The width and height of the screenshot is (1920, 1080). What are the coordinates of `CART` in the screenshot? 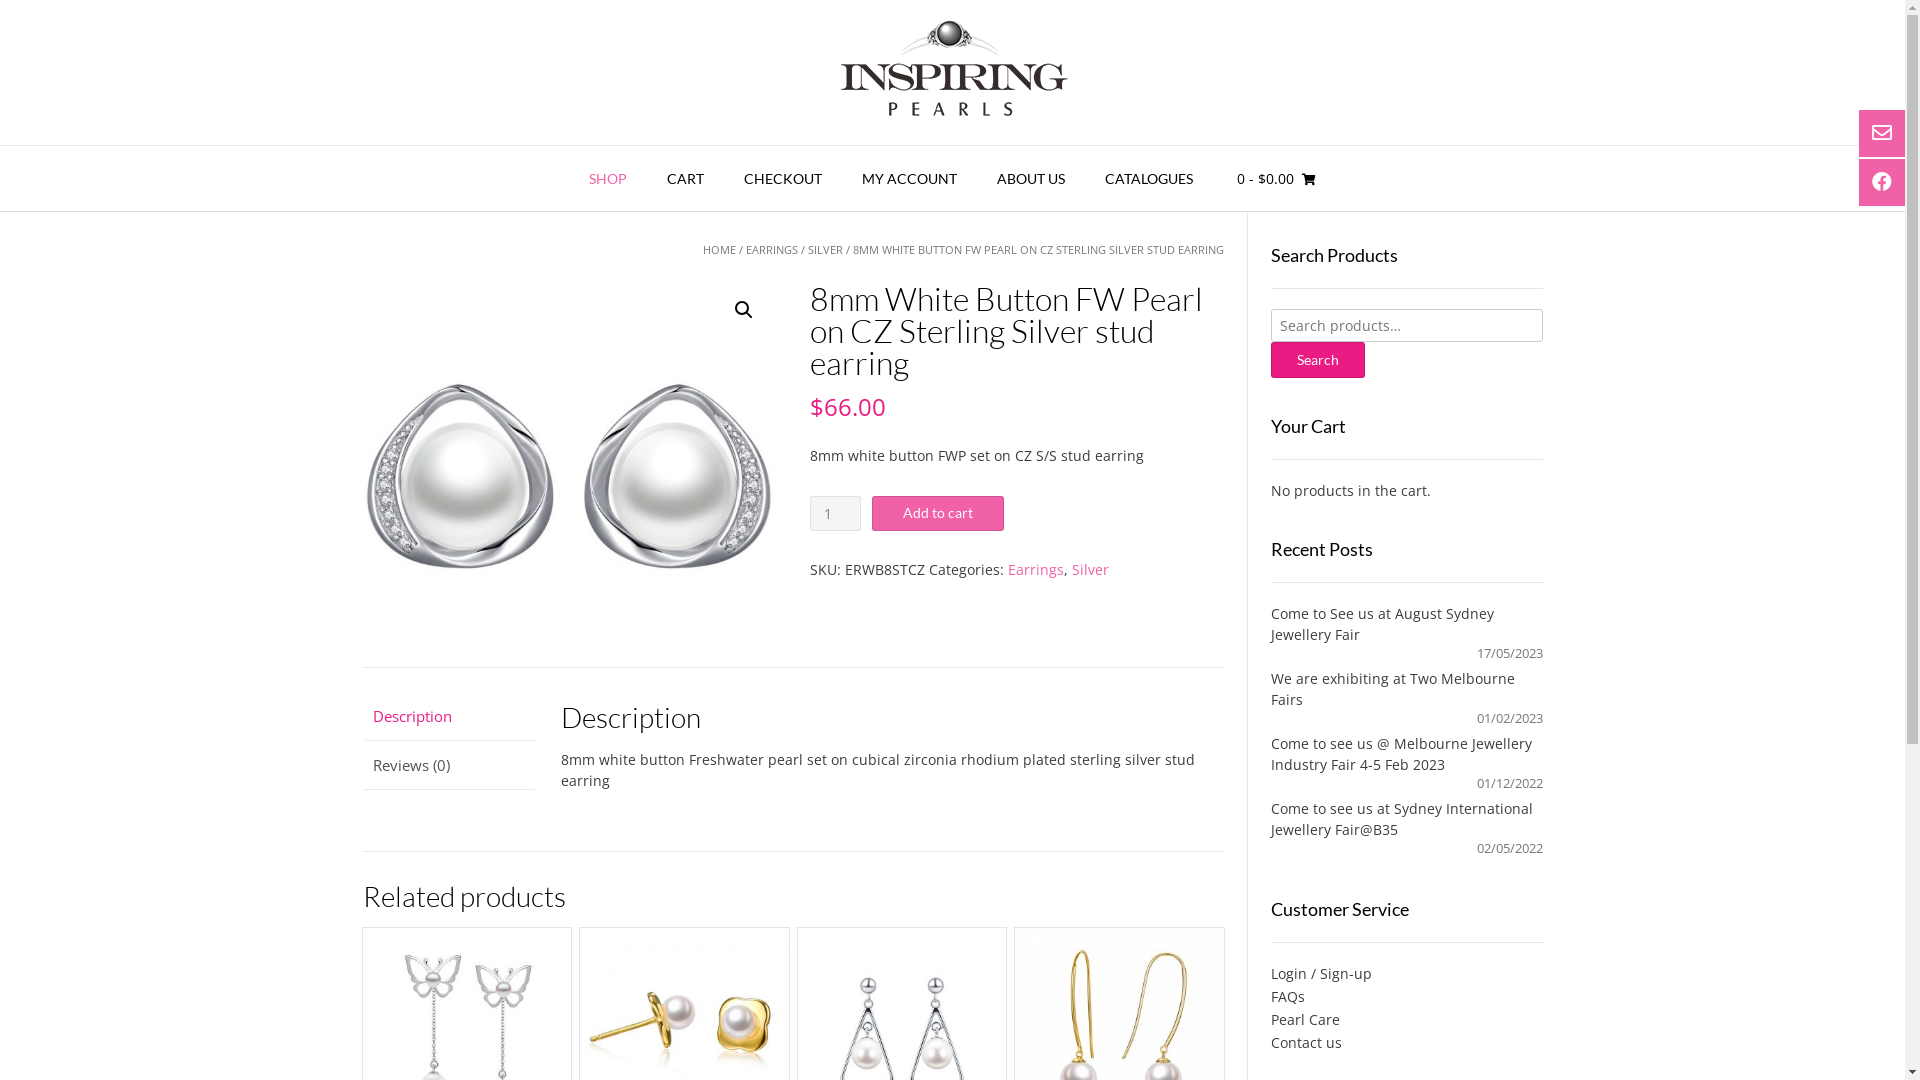 It's located at (686, 179).